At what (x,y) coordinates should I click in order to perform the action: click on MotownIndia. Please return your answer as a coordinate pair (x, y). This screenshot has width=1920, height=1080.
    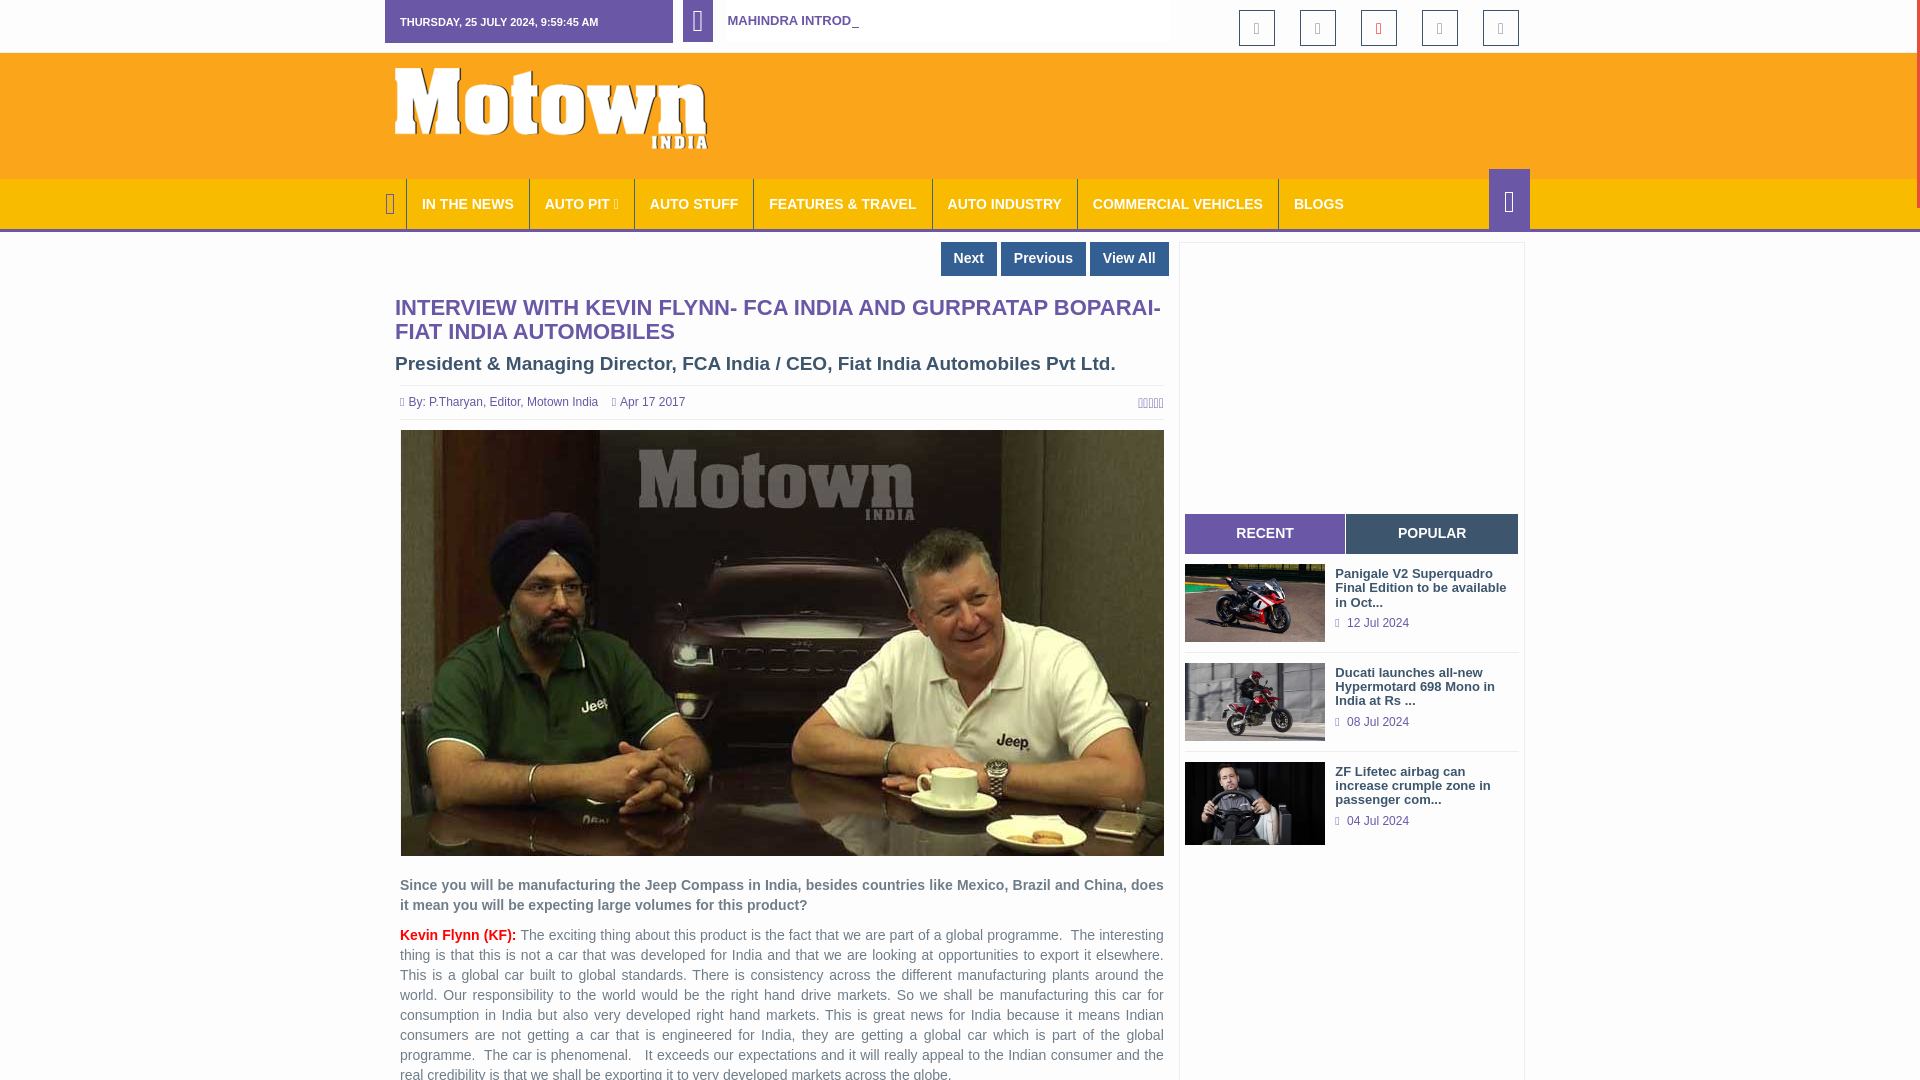
    Looking at the image, I should click on (564, 108).